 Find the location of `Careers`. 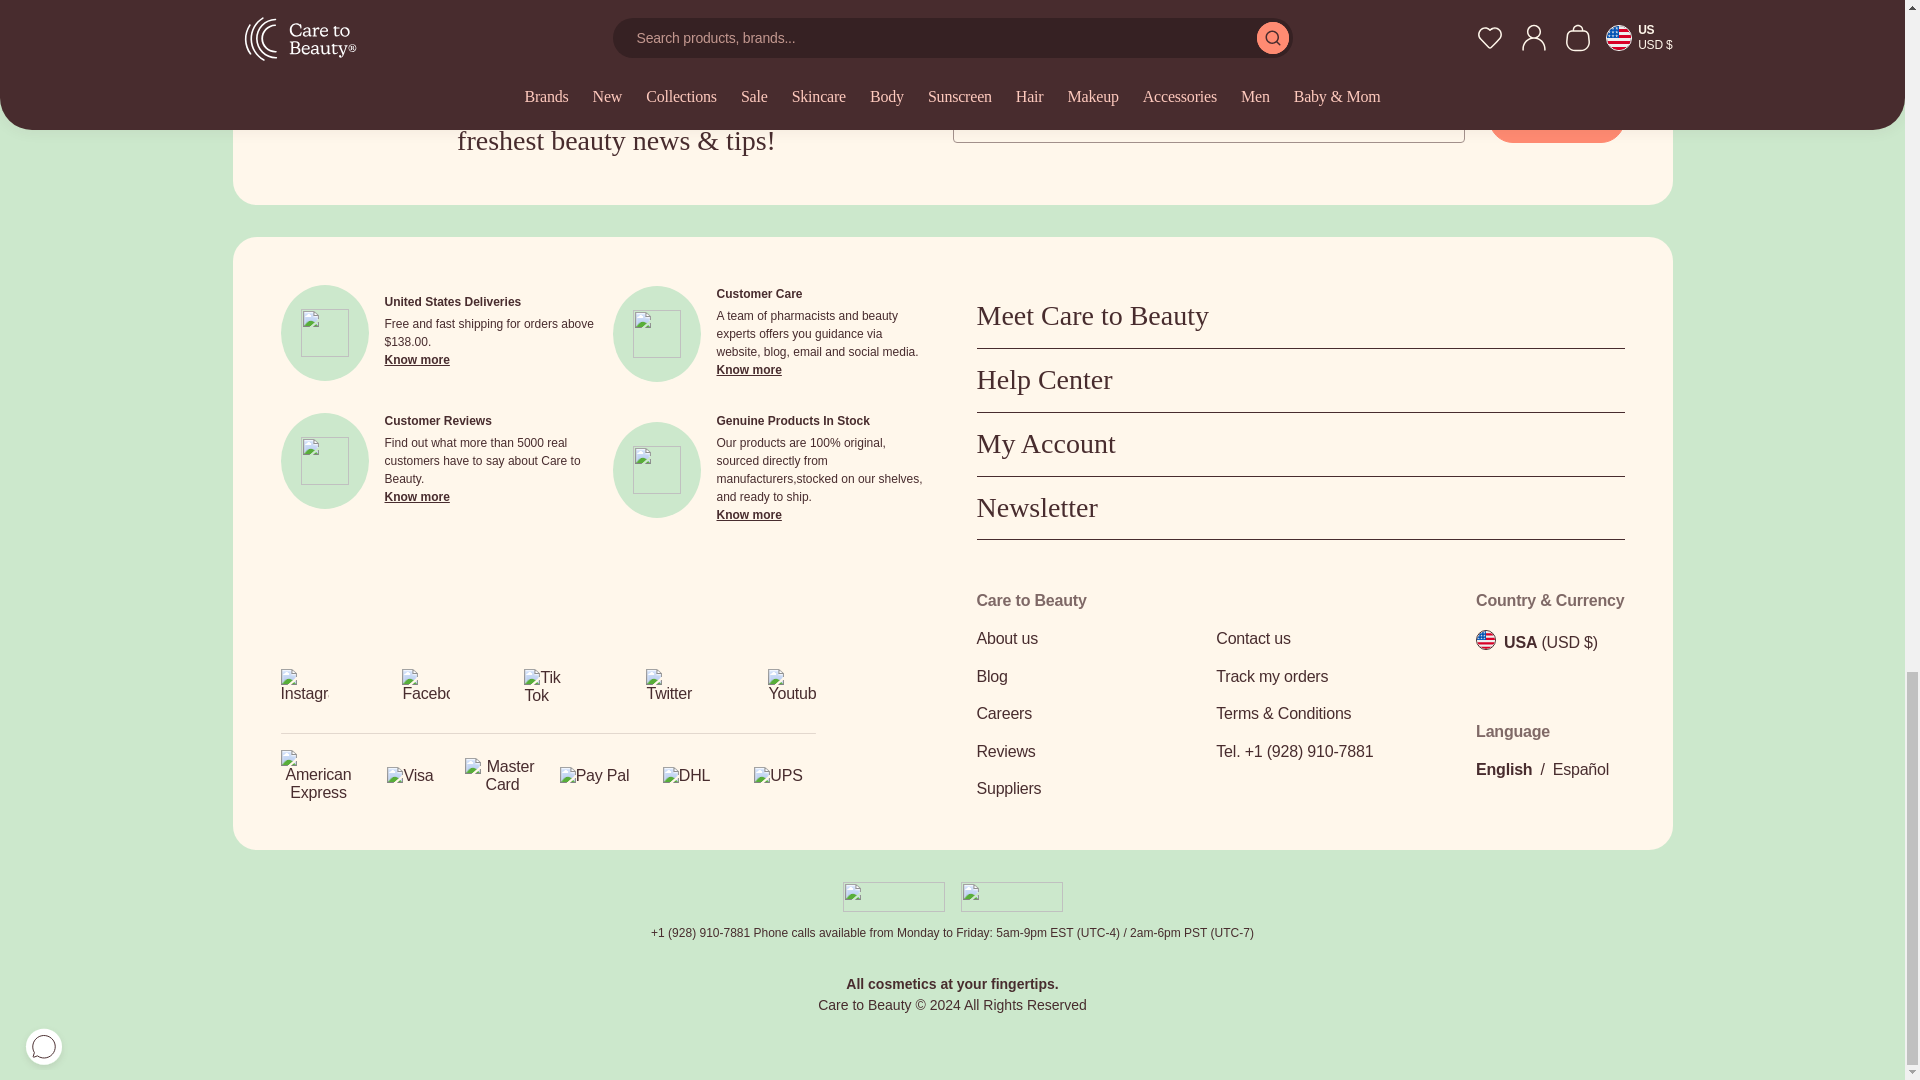

Careers is located at coordinates (1089, 713).